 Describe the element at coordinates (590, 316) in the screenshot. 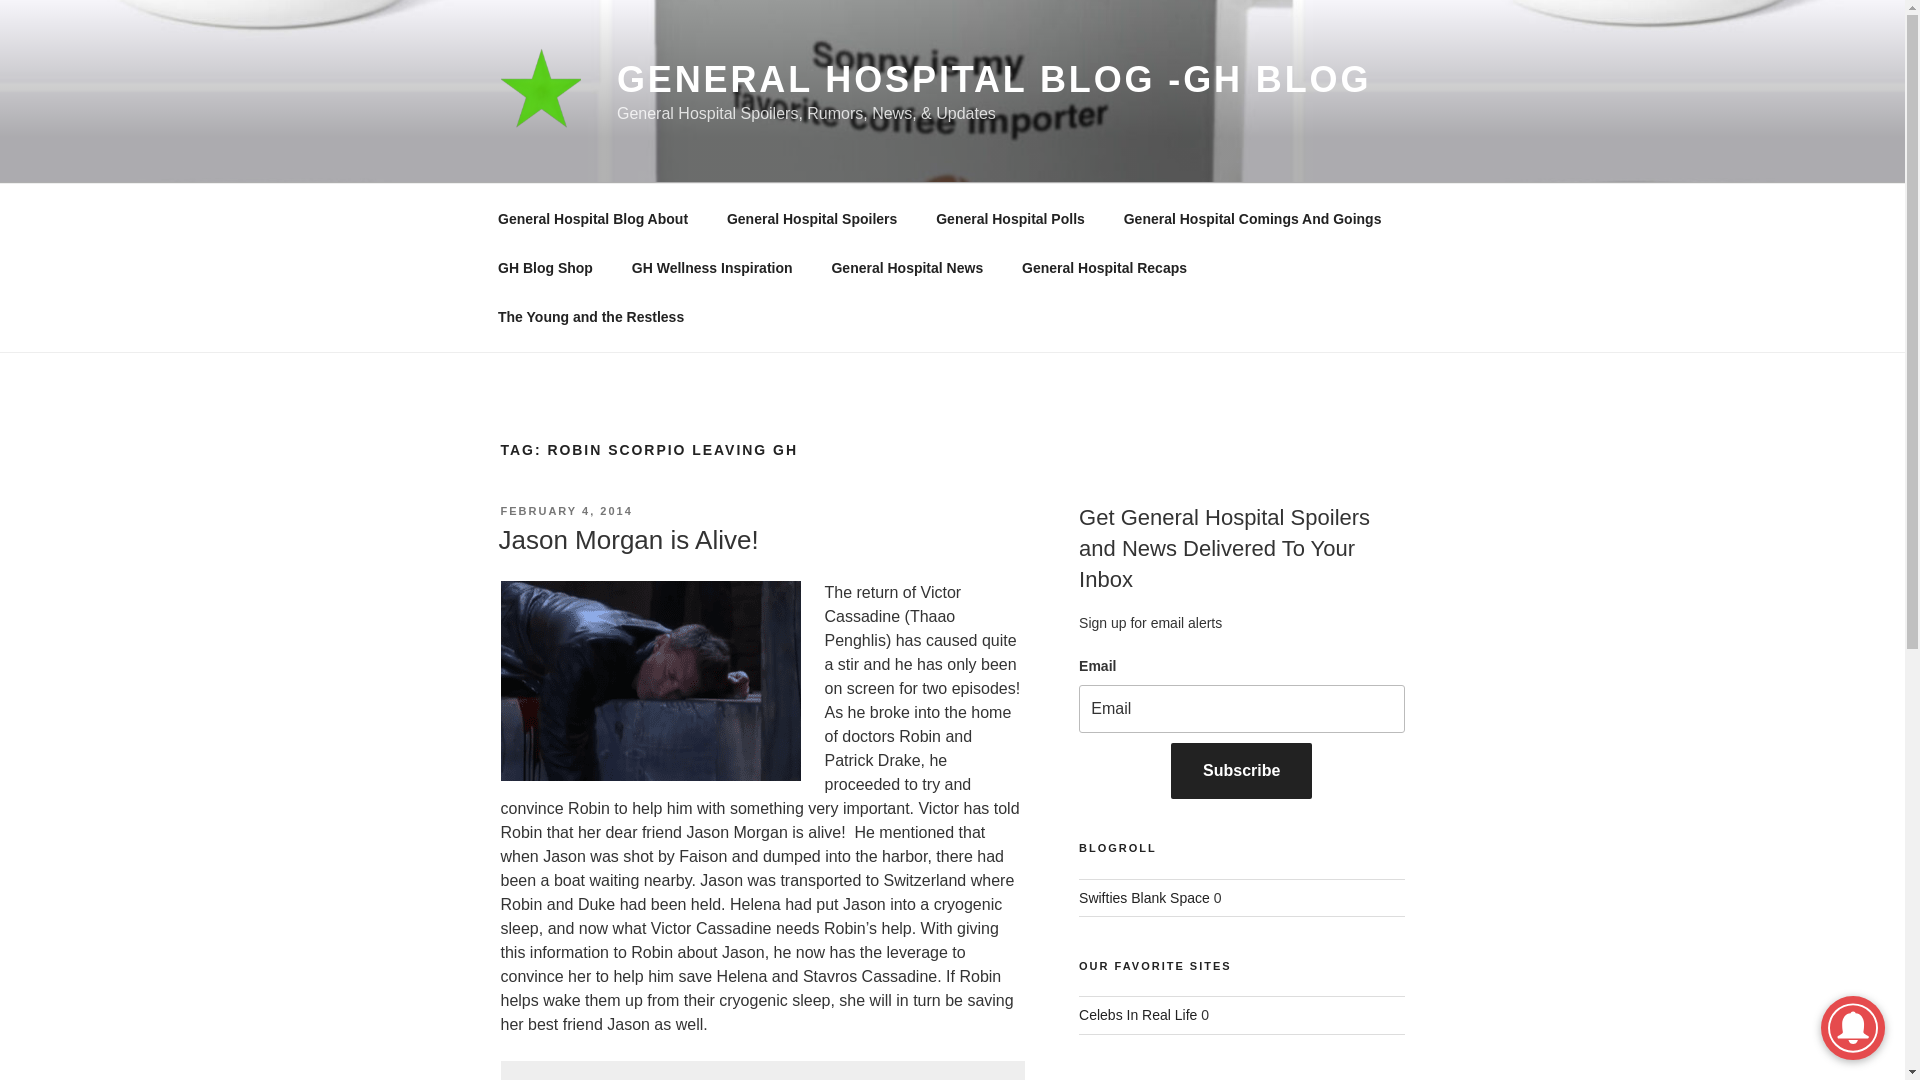

I see `The Young and the Restless` at that location.